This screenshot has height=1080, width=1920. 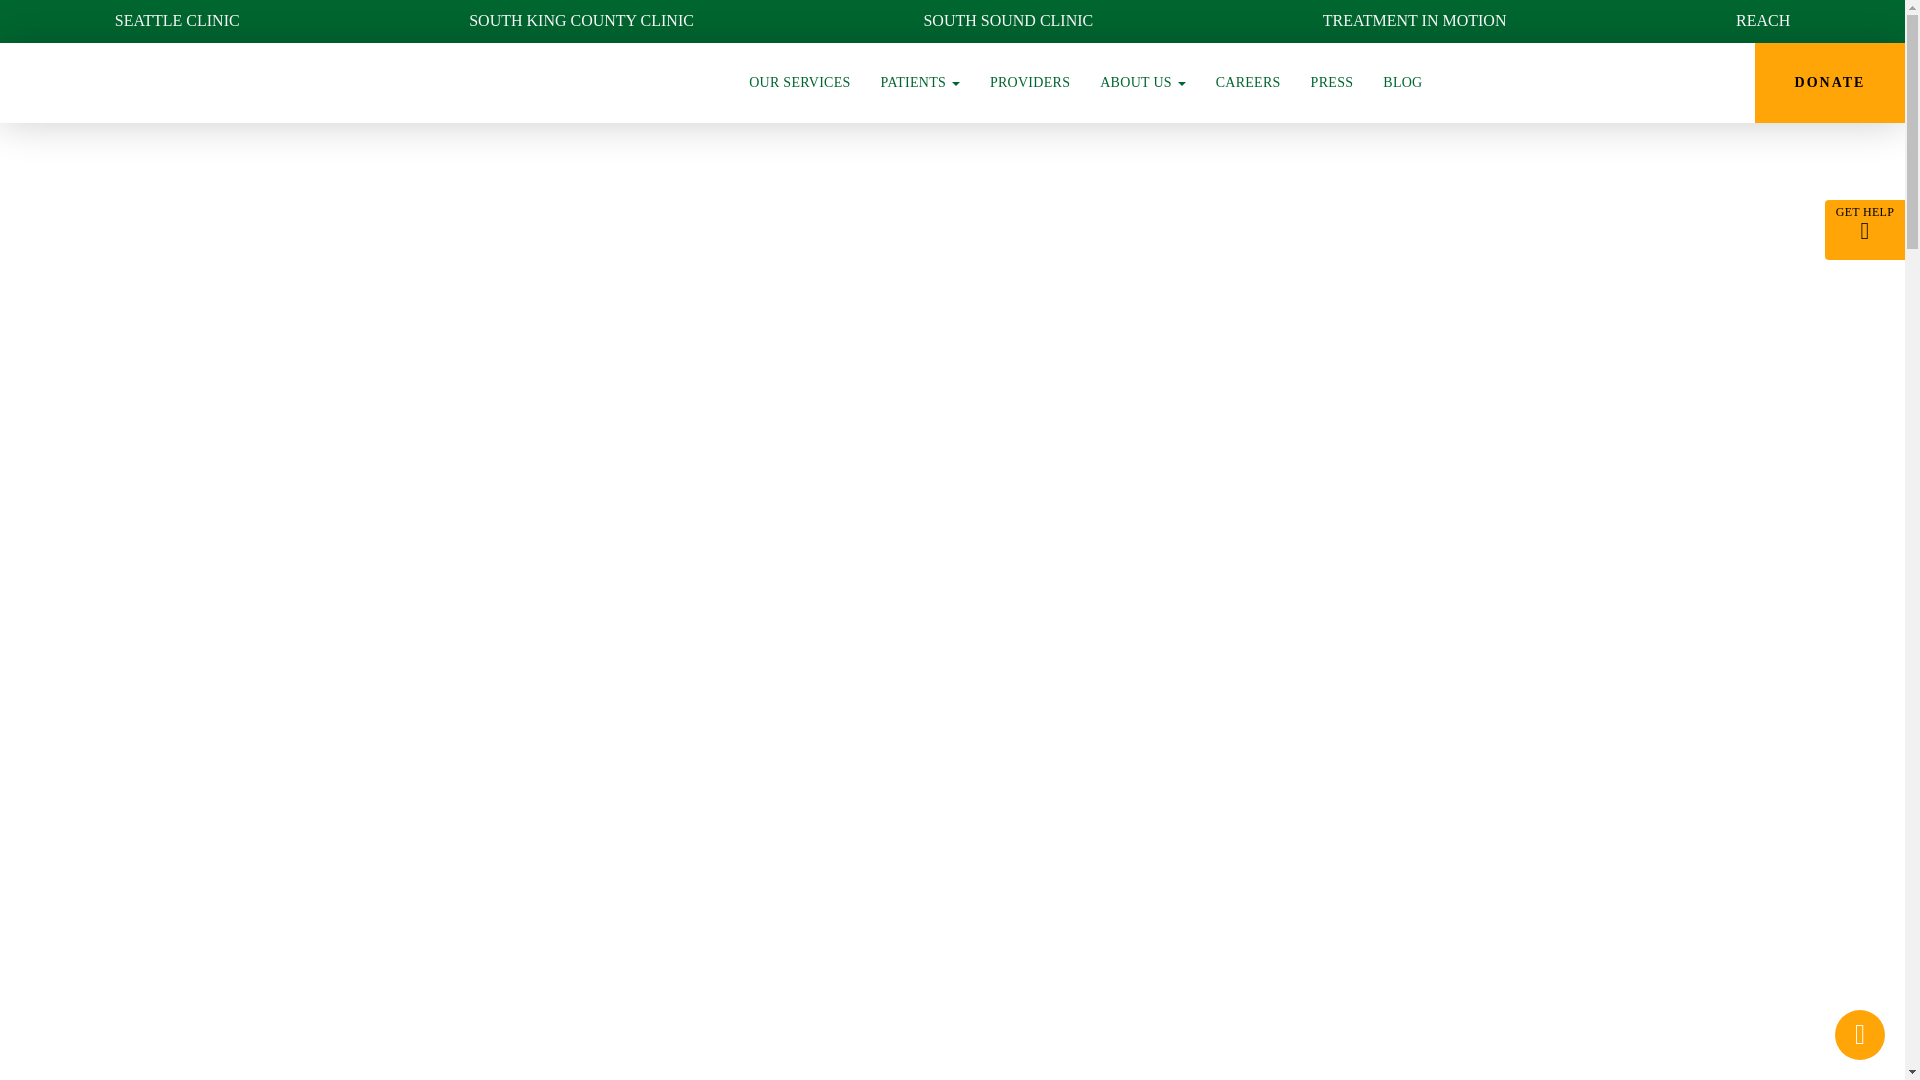 What do you see at coordinates (1414, 22) in the screenshot?
I see `TREATMENT IN MOTION` at bounding box center [1414, 22].